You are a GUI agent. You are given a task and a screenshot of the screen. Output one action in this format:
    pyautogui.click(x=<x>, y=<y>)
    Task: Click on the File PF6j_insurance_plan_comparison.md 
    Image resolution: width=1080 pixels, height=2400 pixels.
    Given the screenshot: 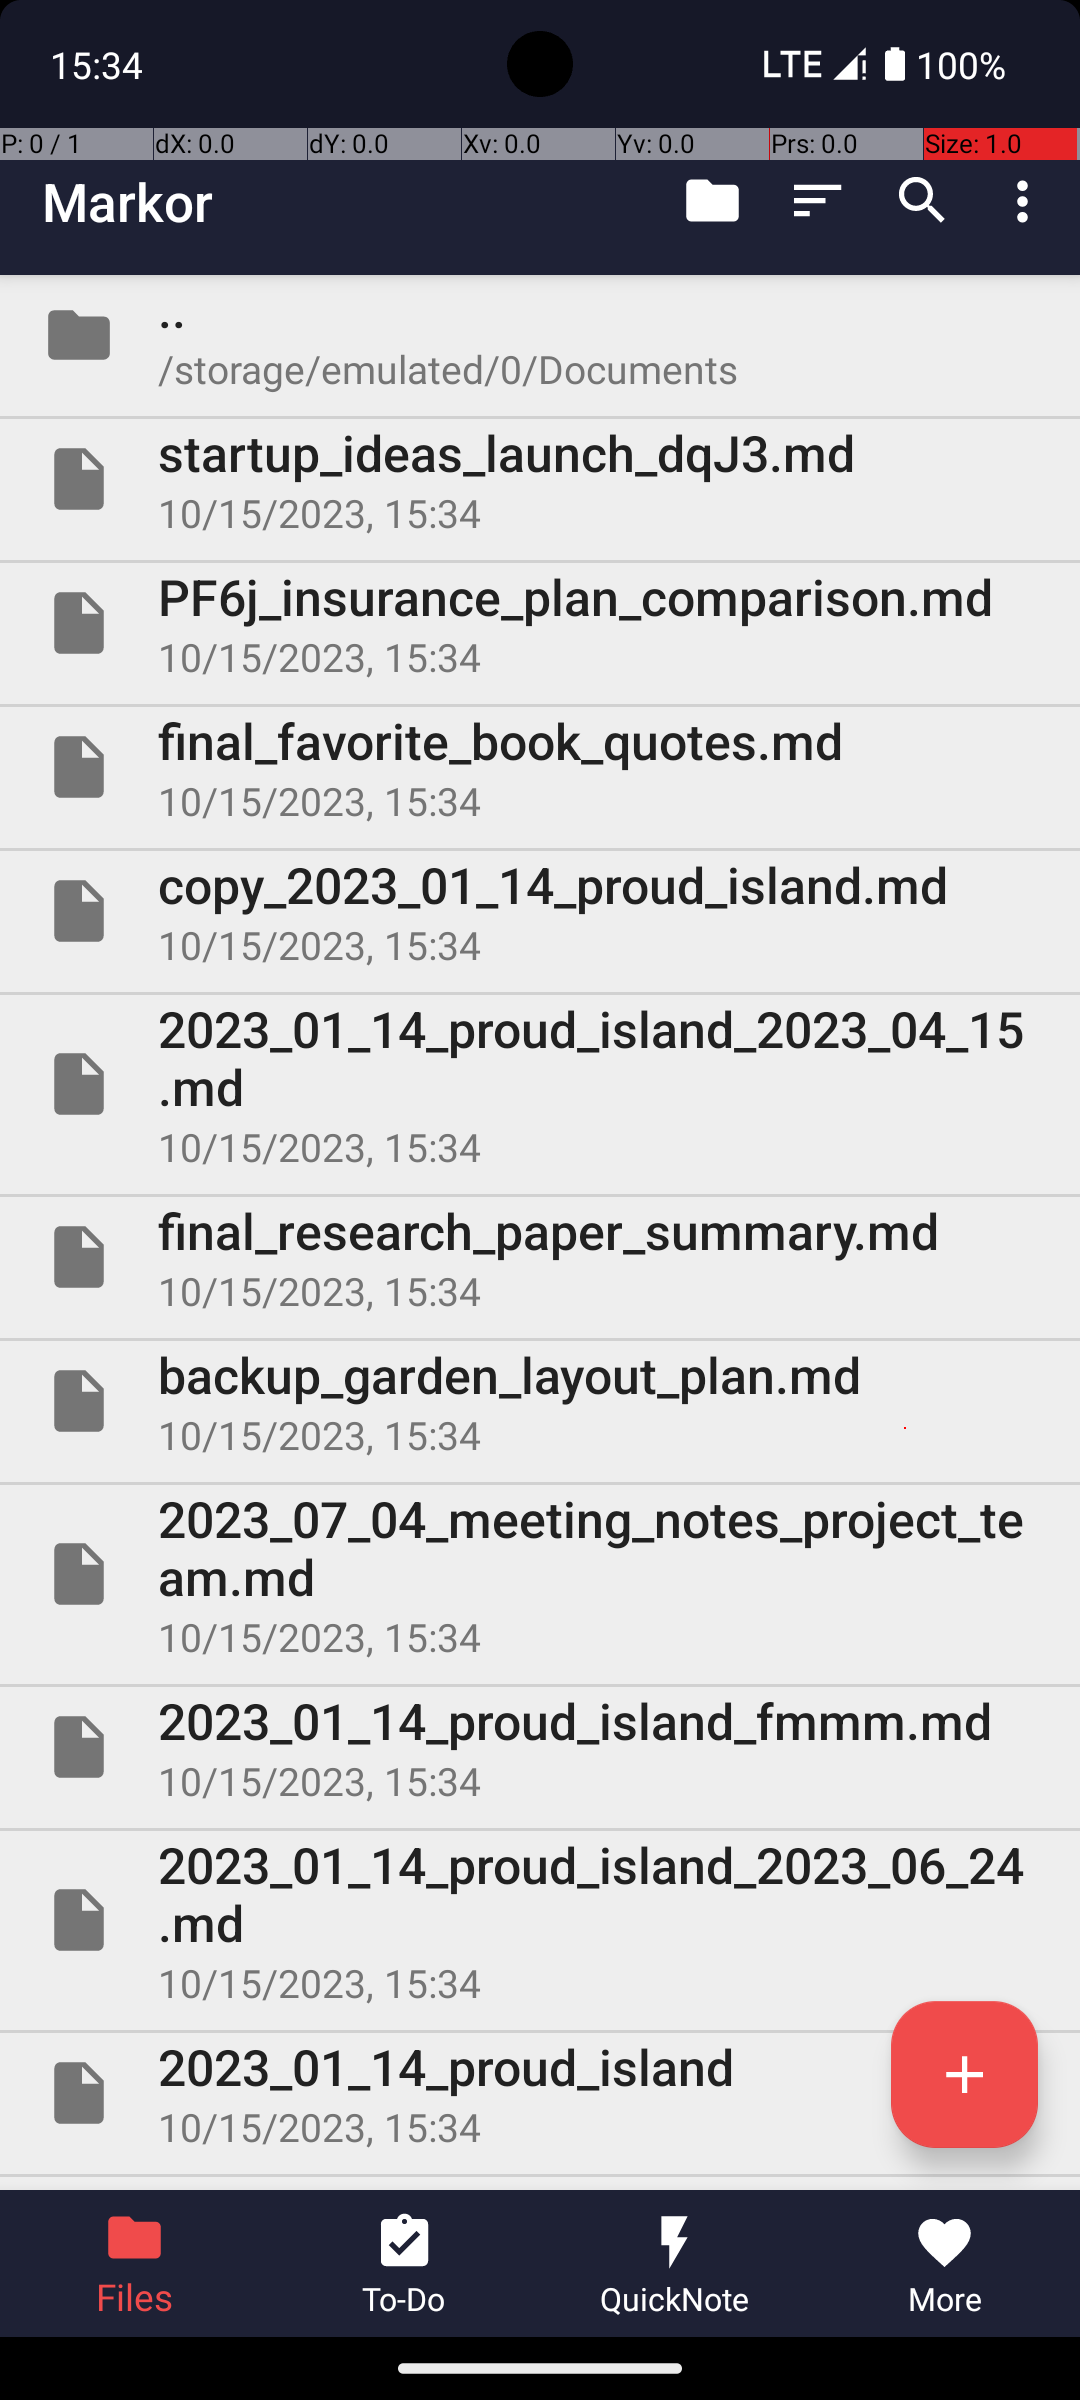 What is the action you would take?
    pyautogui.click(x=540, y=623)
    